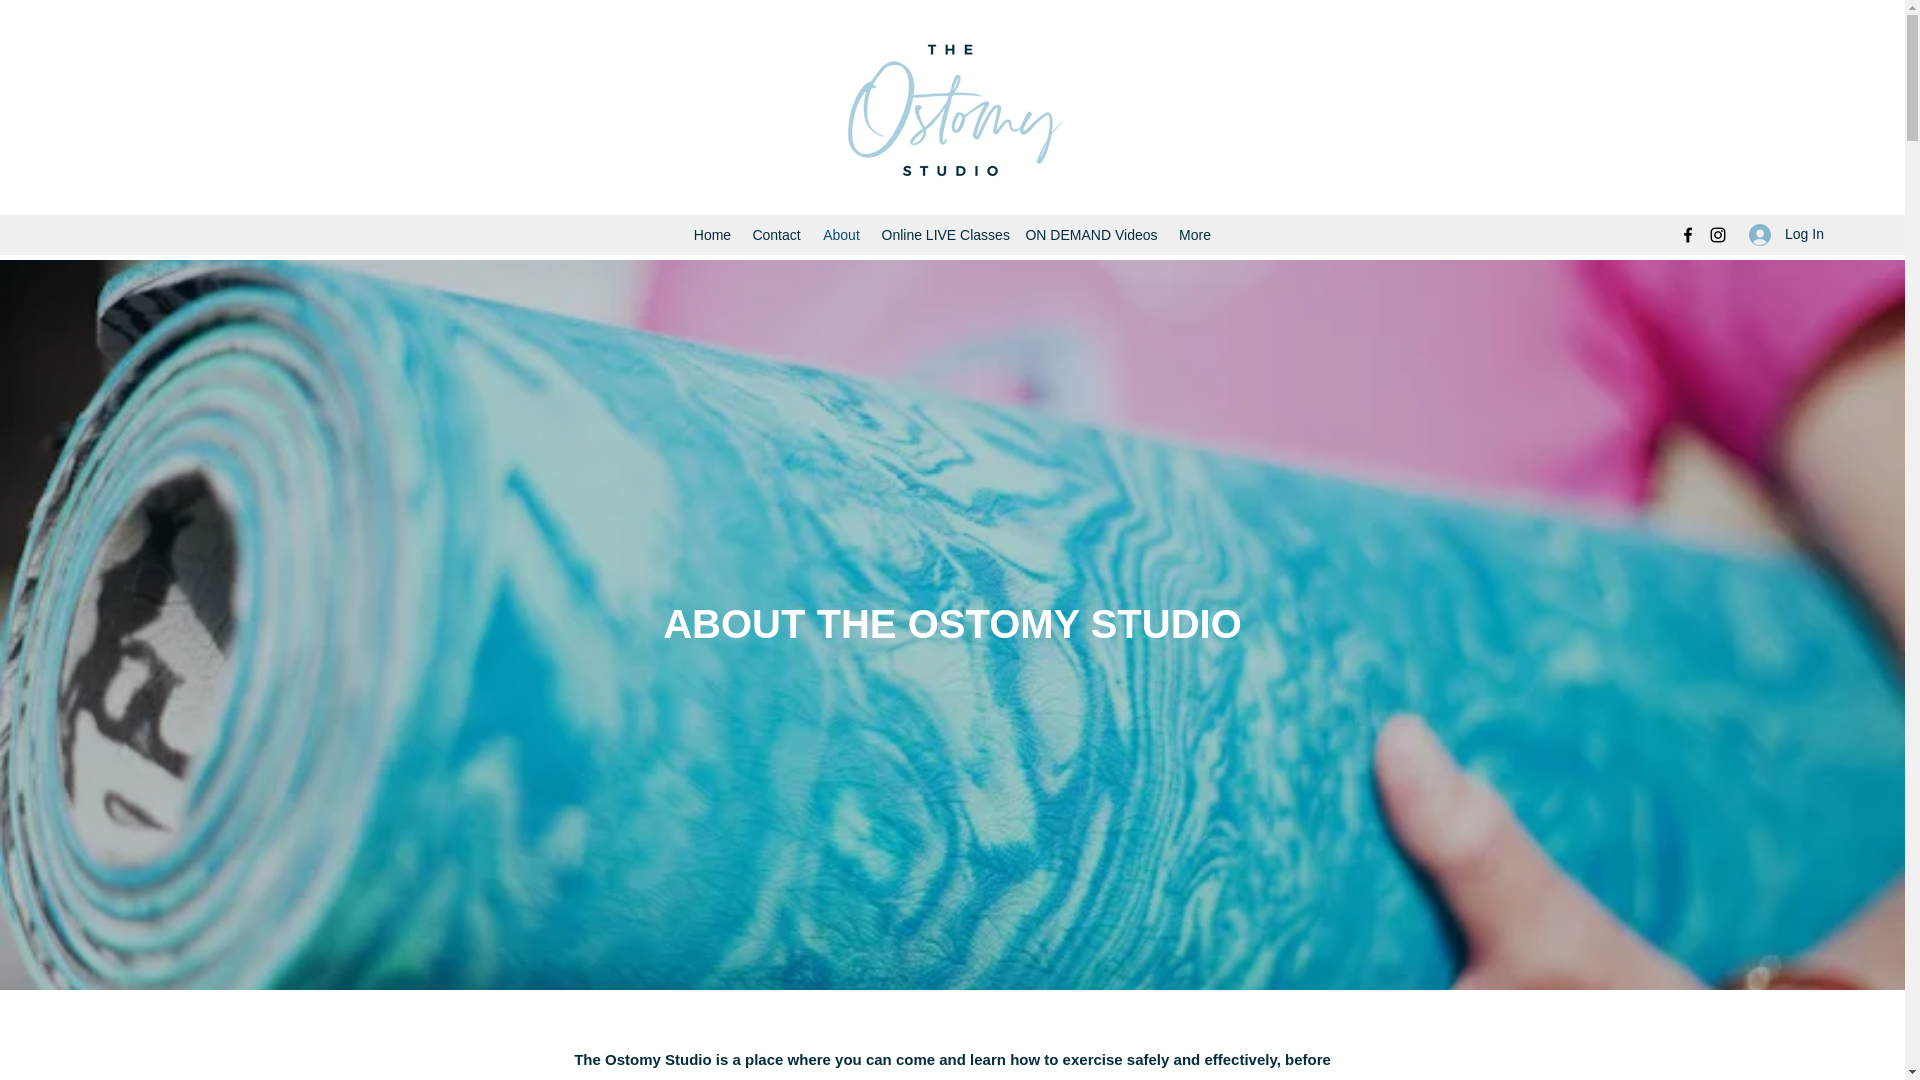 This screenshot has height=1080, width=1920. I want to click on Contact, so click(776, 234).